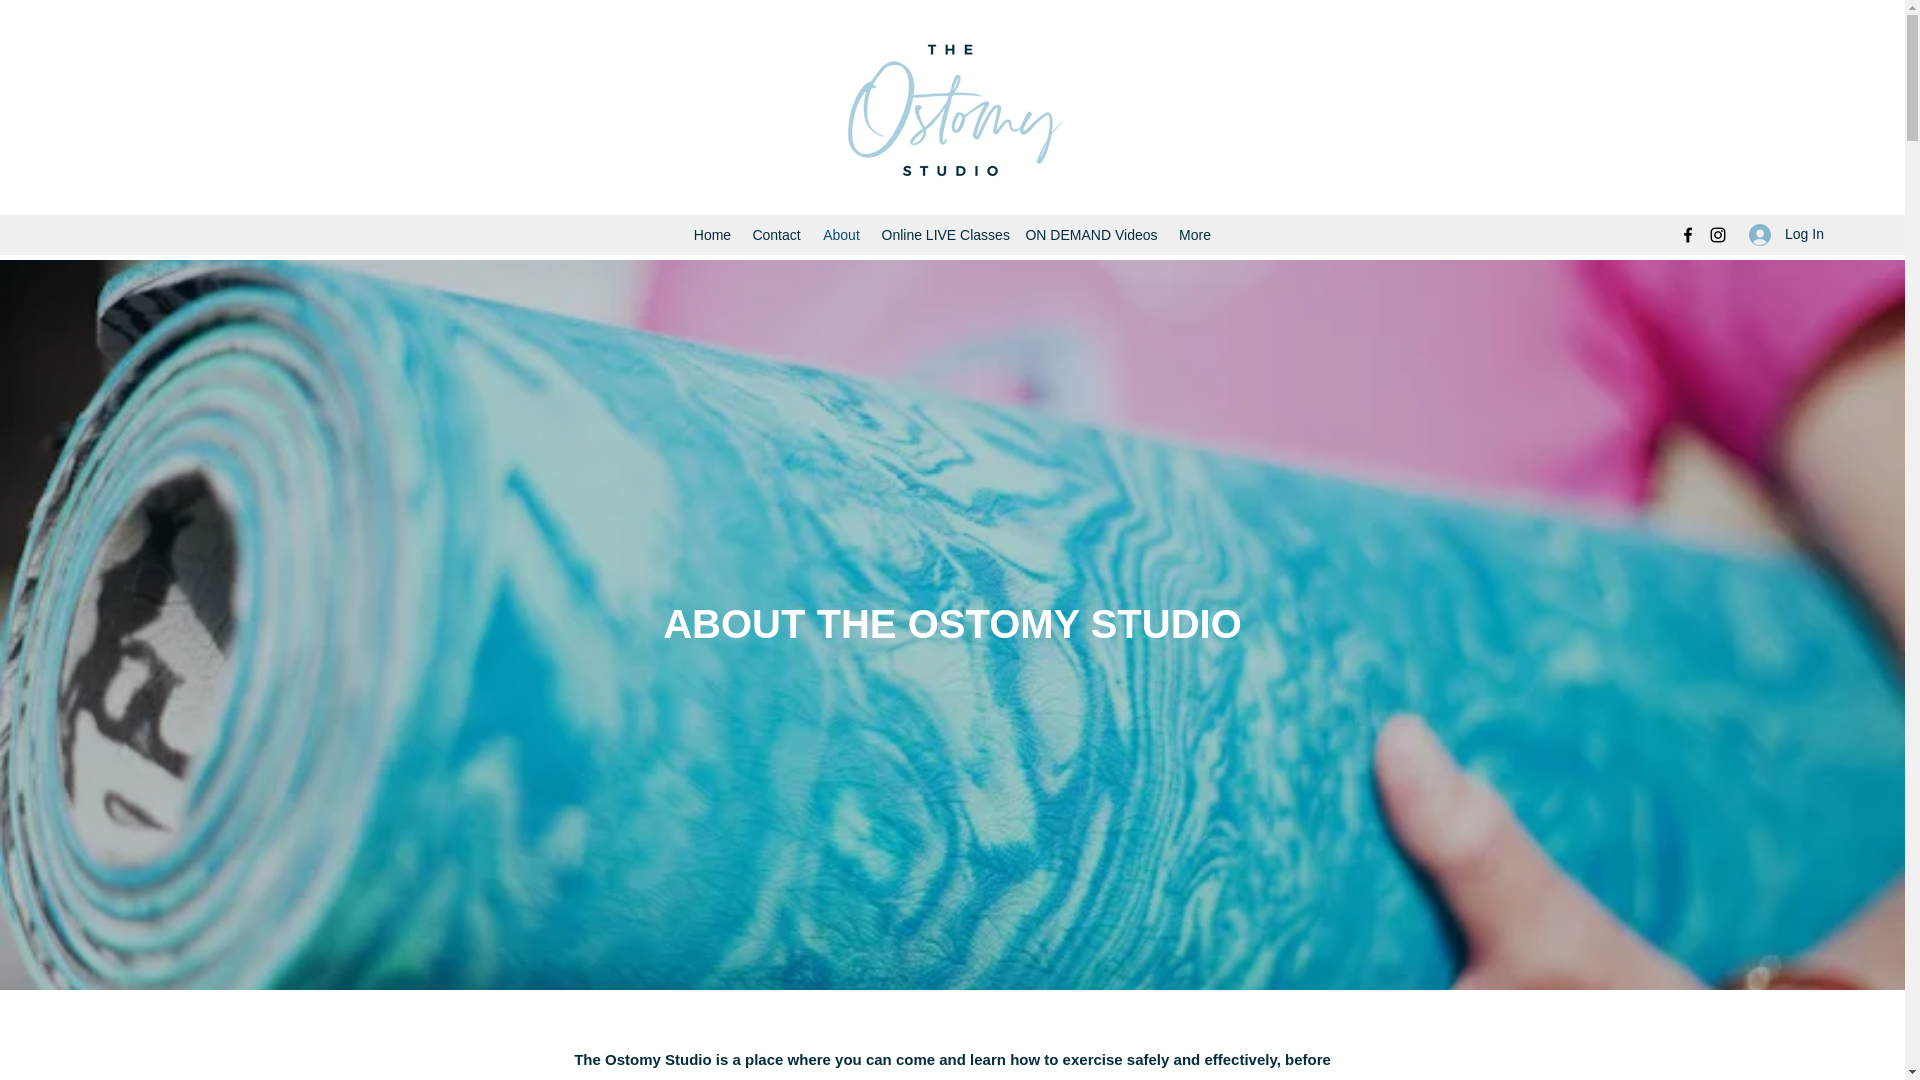 This screenshot has height=1080, width=1920. I want to click on Contact, so click(776, 234).